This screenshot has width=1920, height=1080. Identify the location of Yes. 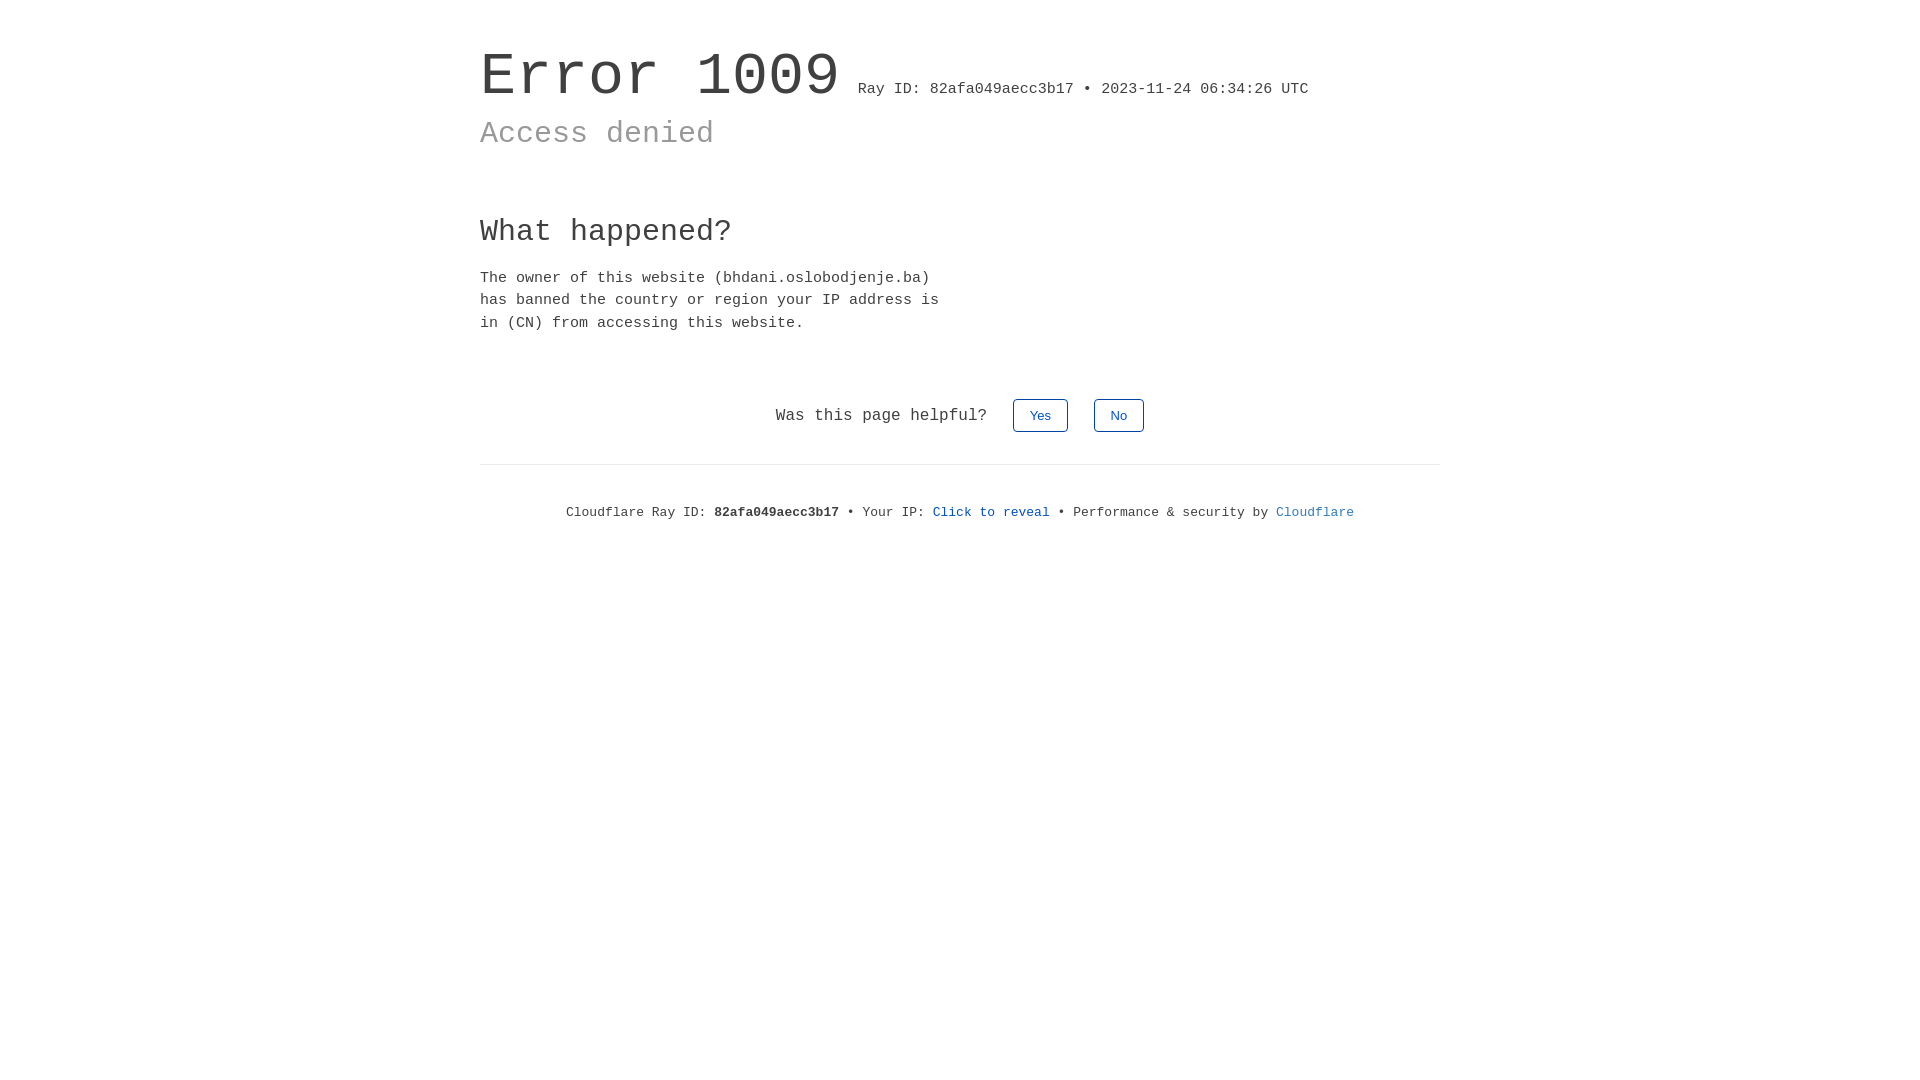
(1040, 416).